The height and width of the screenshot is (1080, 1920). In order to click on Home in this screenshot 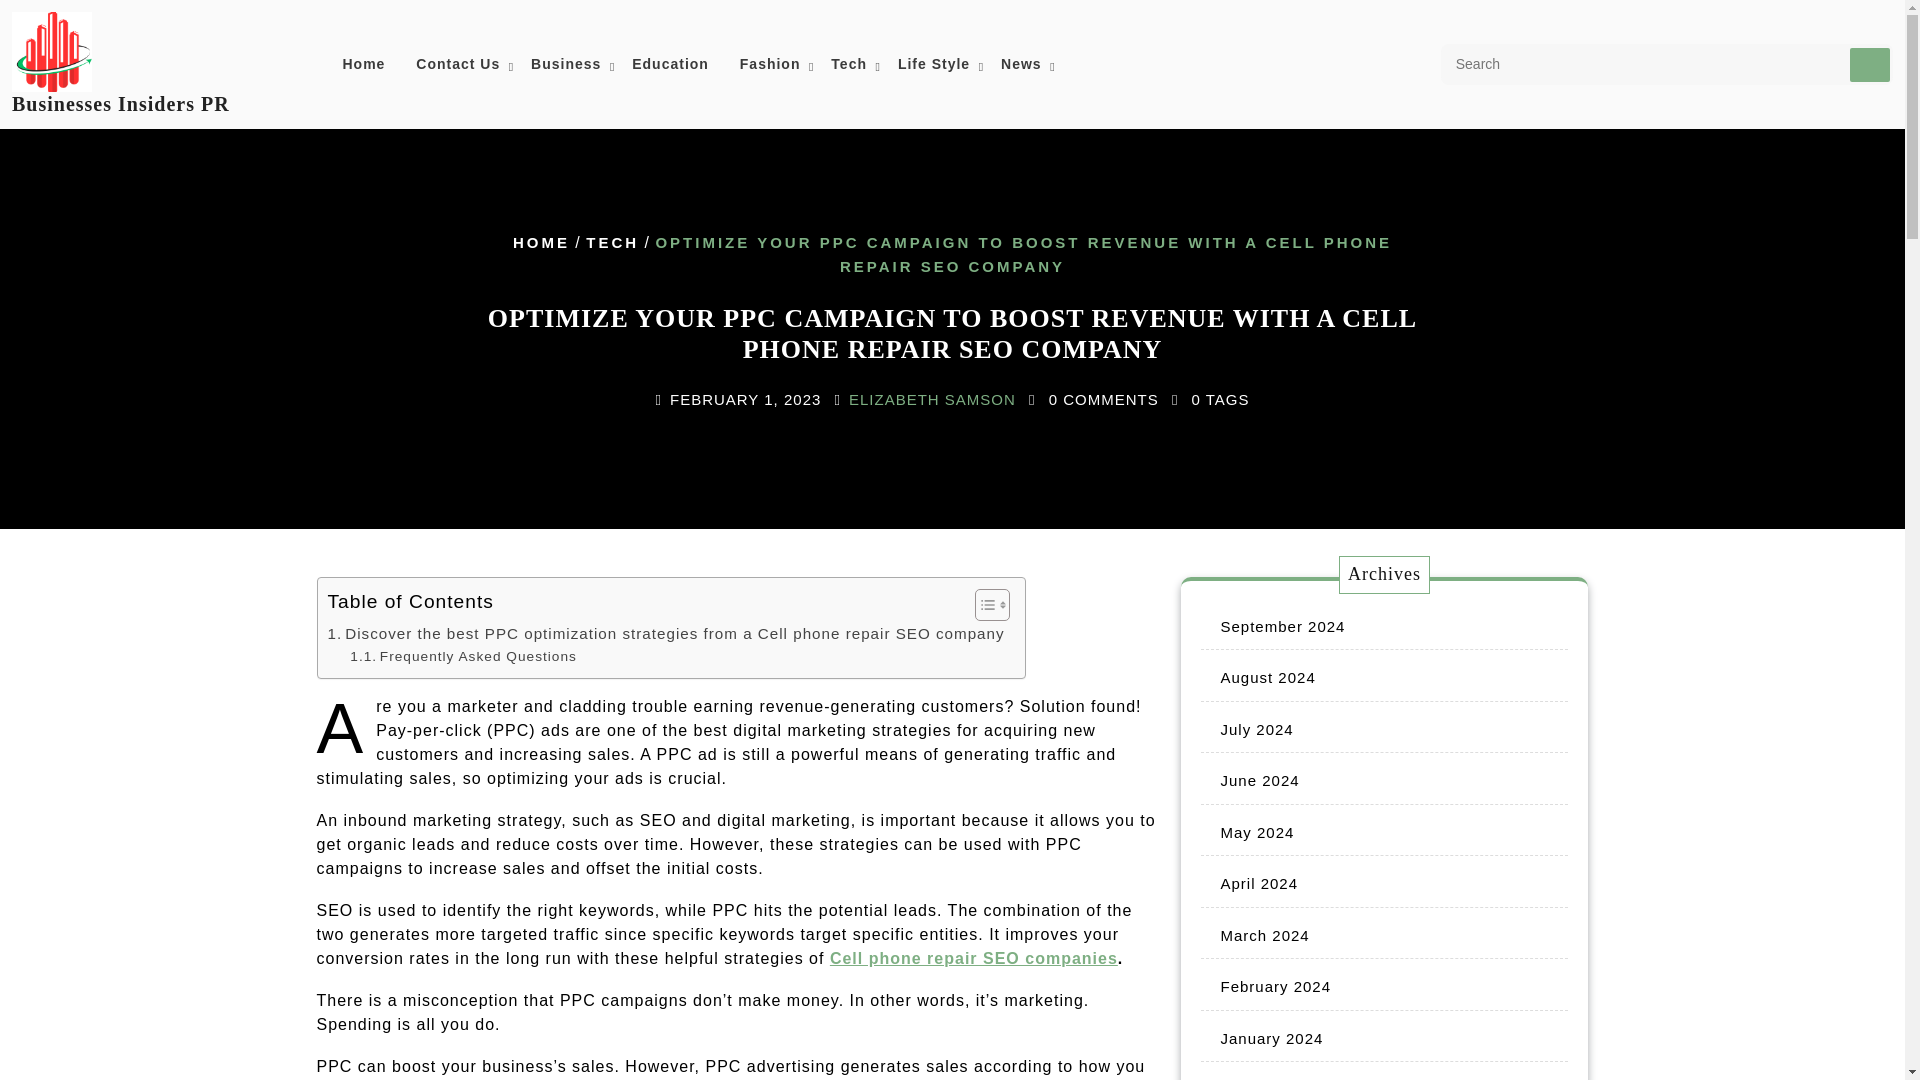, I will do `click(364, 64)`.